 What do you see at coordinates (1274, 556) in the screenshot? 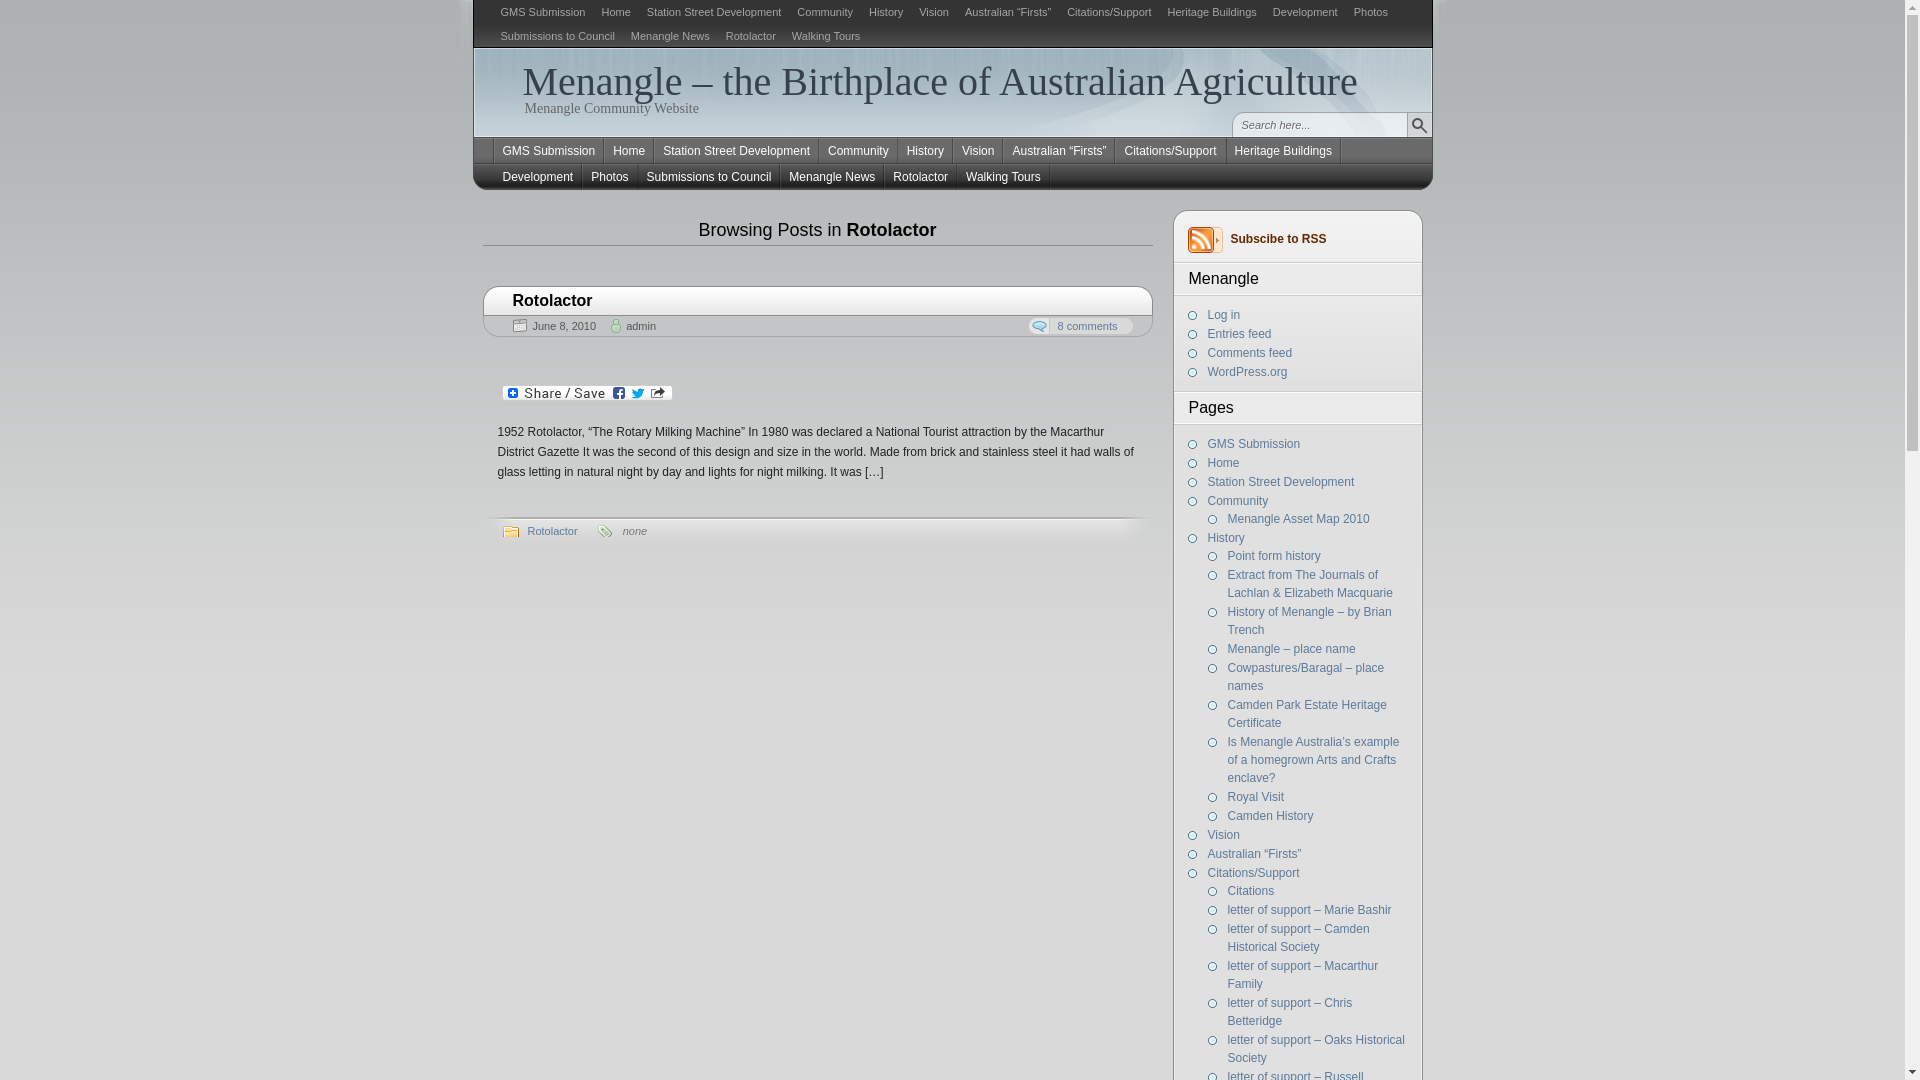
I see `Point form history` at bounding box center [1274, 556].